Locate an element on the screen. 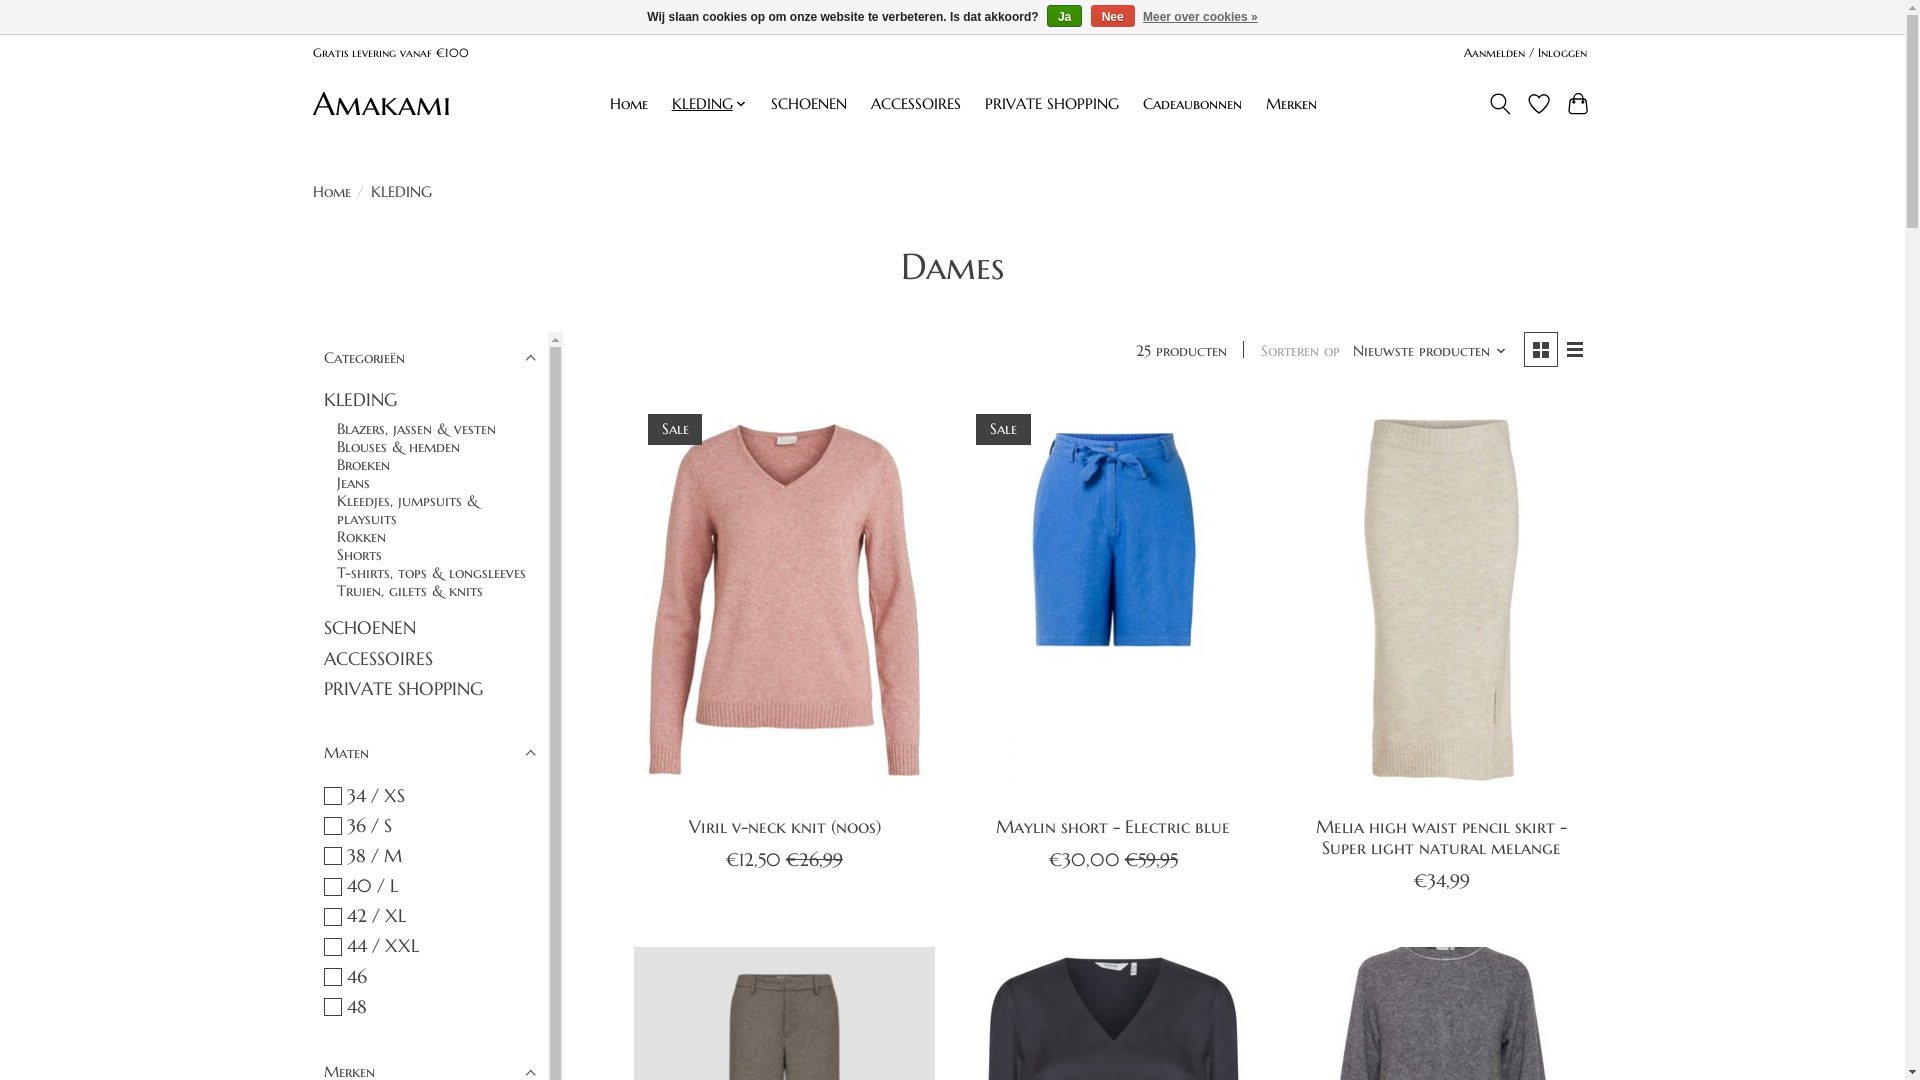 The width and height of the screenshot is (1920, 1080). Maten is located at coordinates (430, 752).